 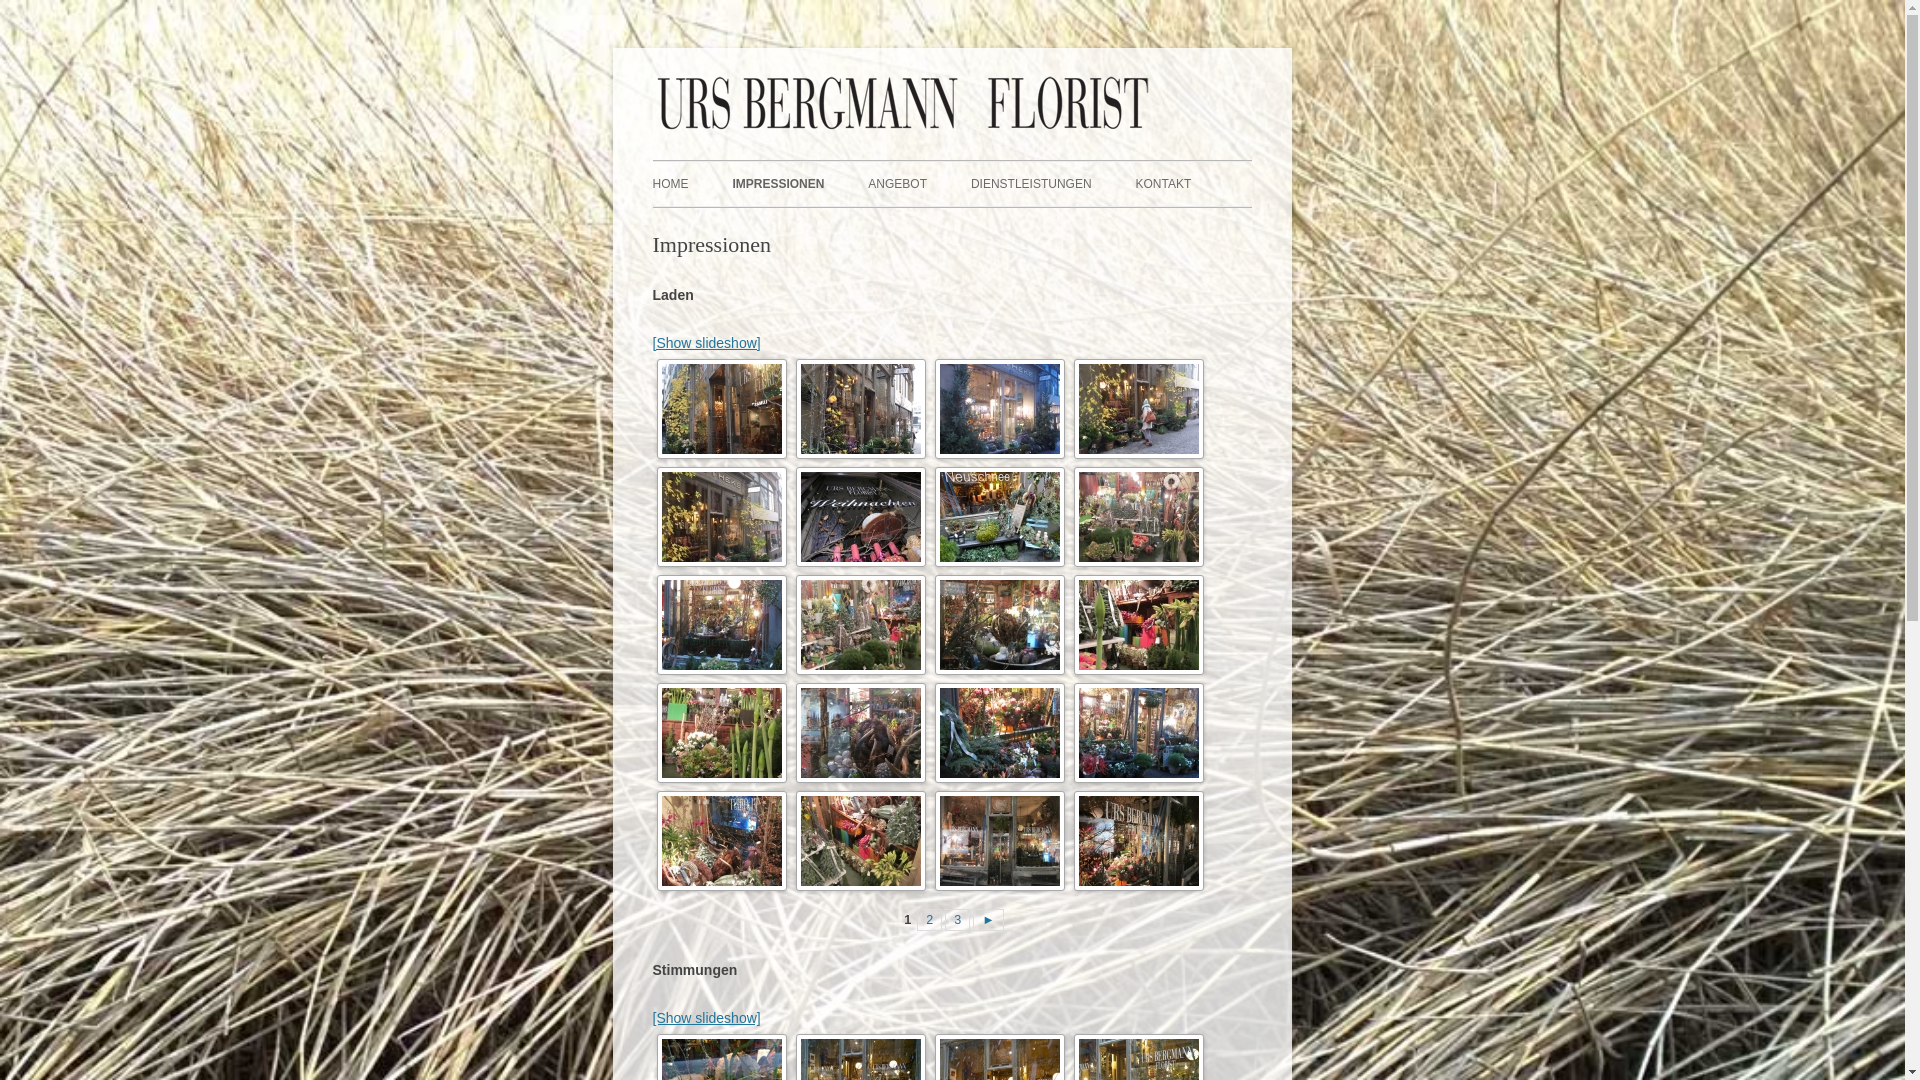 What do you see at coordinates (930, 920) in the screenshot?
I see `2` at bounding box center [930, 920].